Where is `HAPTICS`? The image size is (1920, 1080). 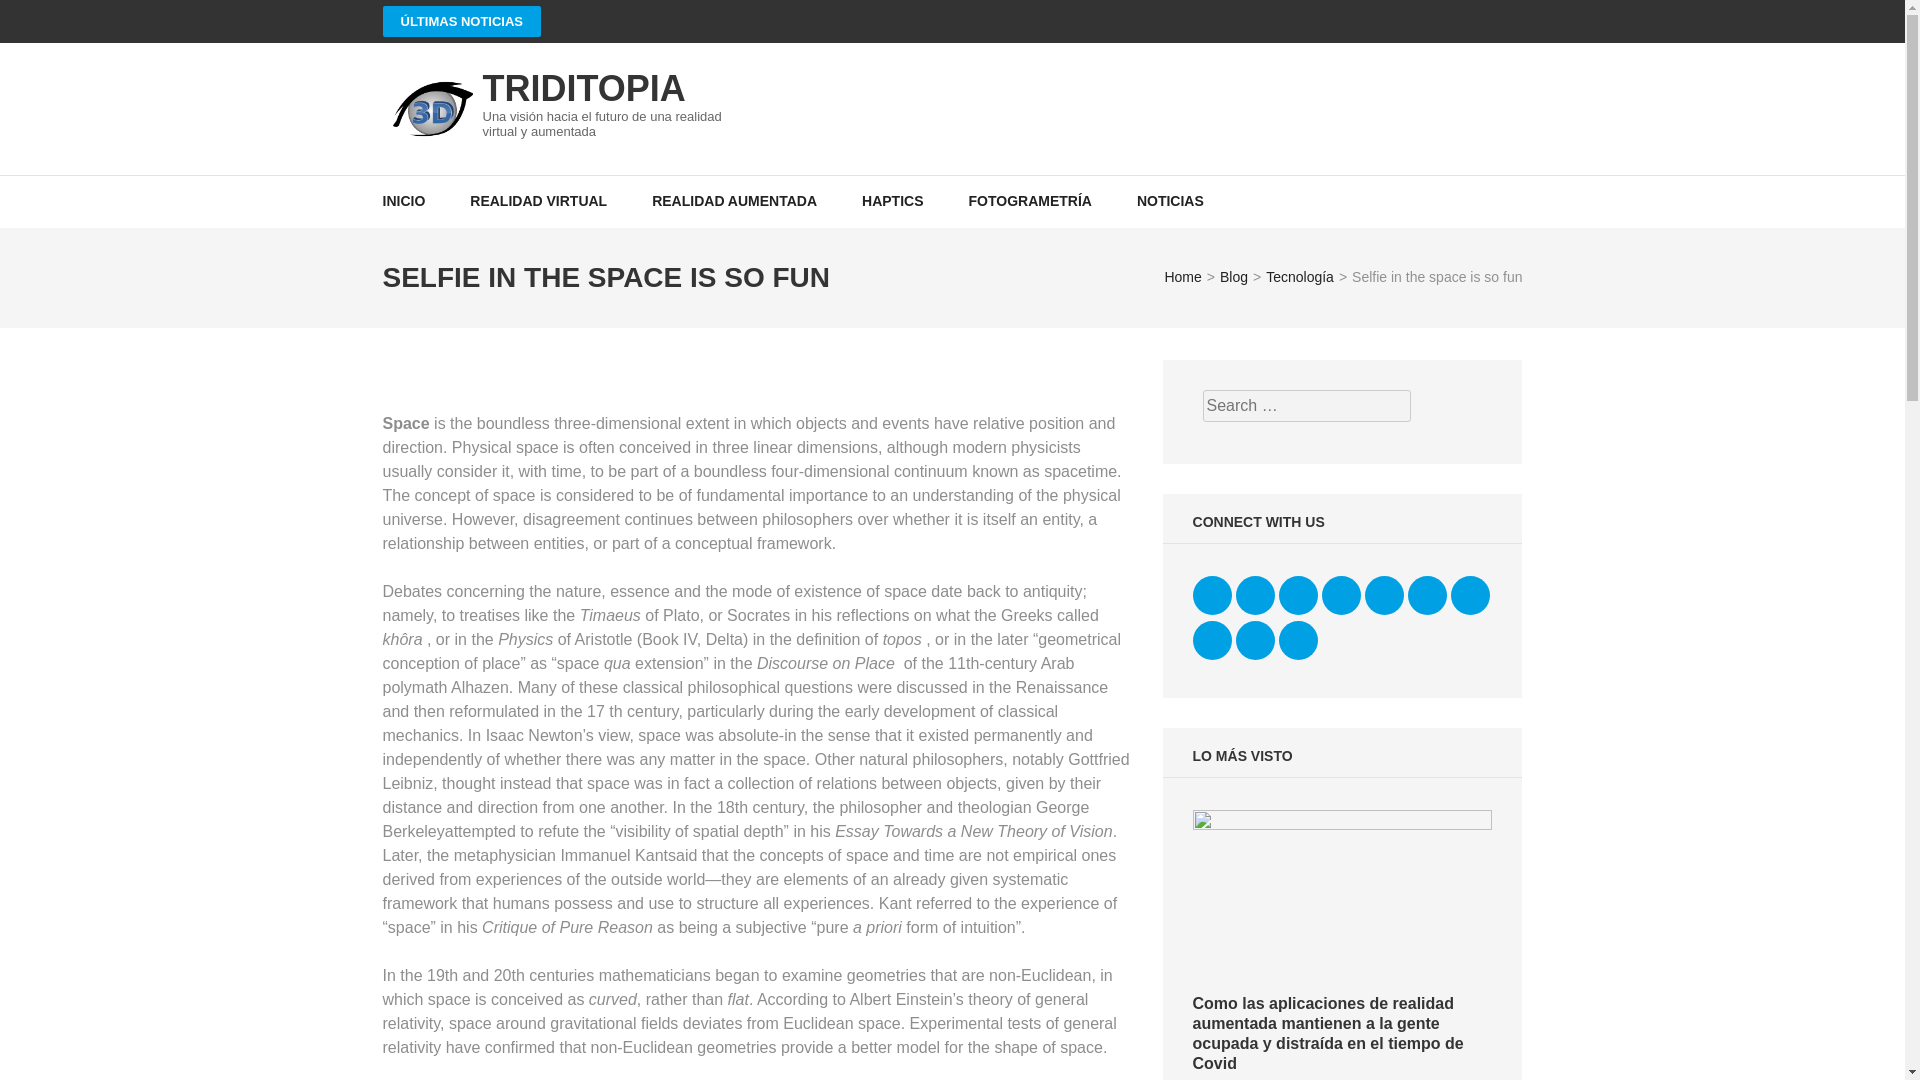
HAPTICS is located at coordinates (892, 201).